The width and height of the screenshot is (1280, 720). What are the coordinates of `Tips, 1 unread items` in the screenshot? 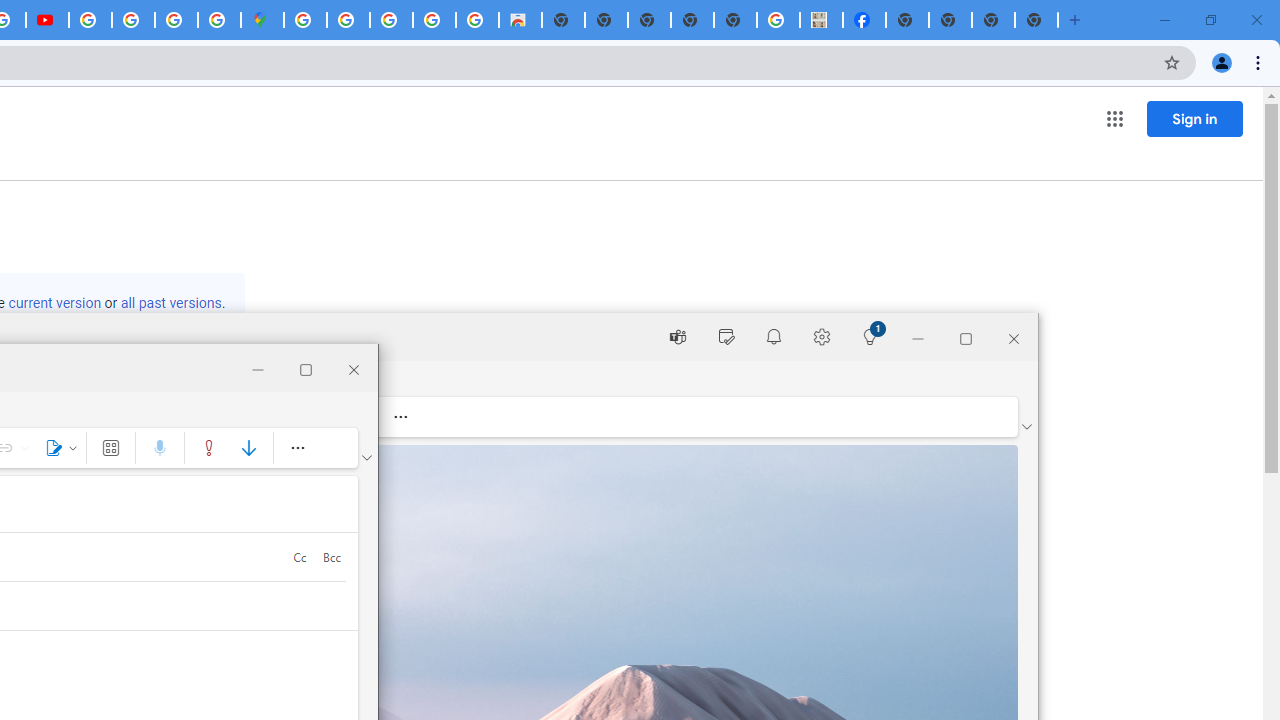 It's located at (870, 336).